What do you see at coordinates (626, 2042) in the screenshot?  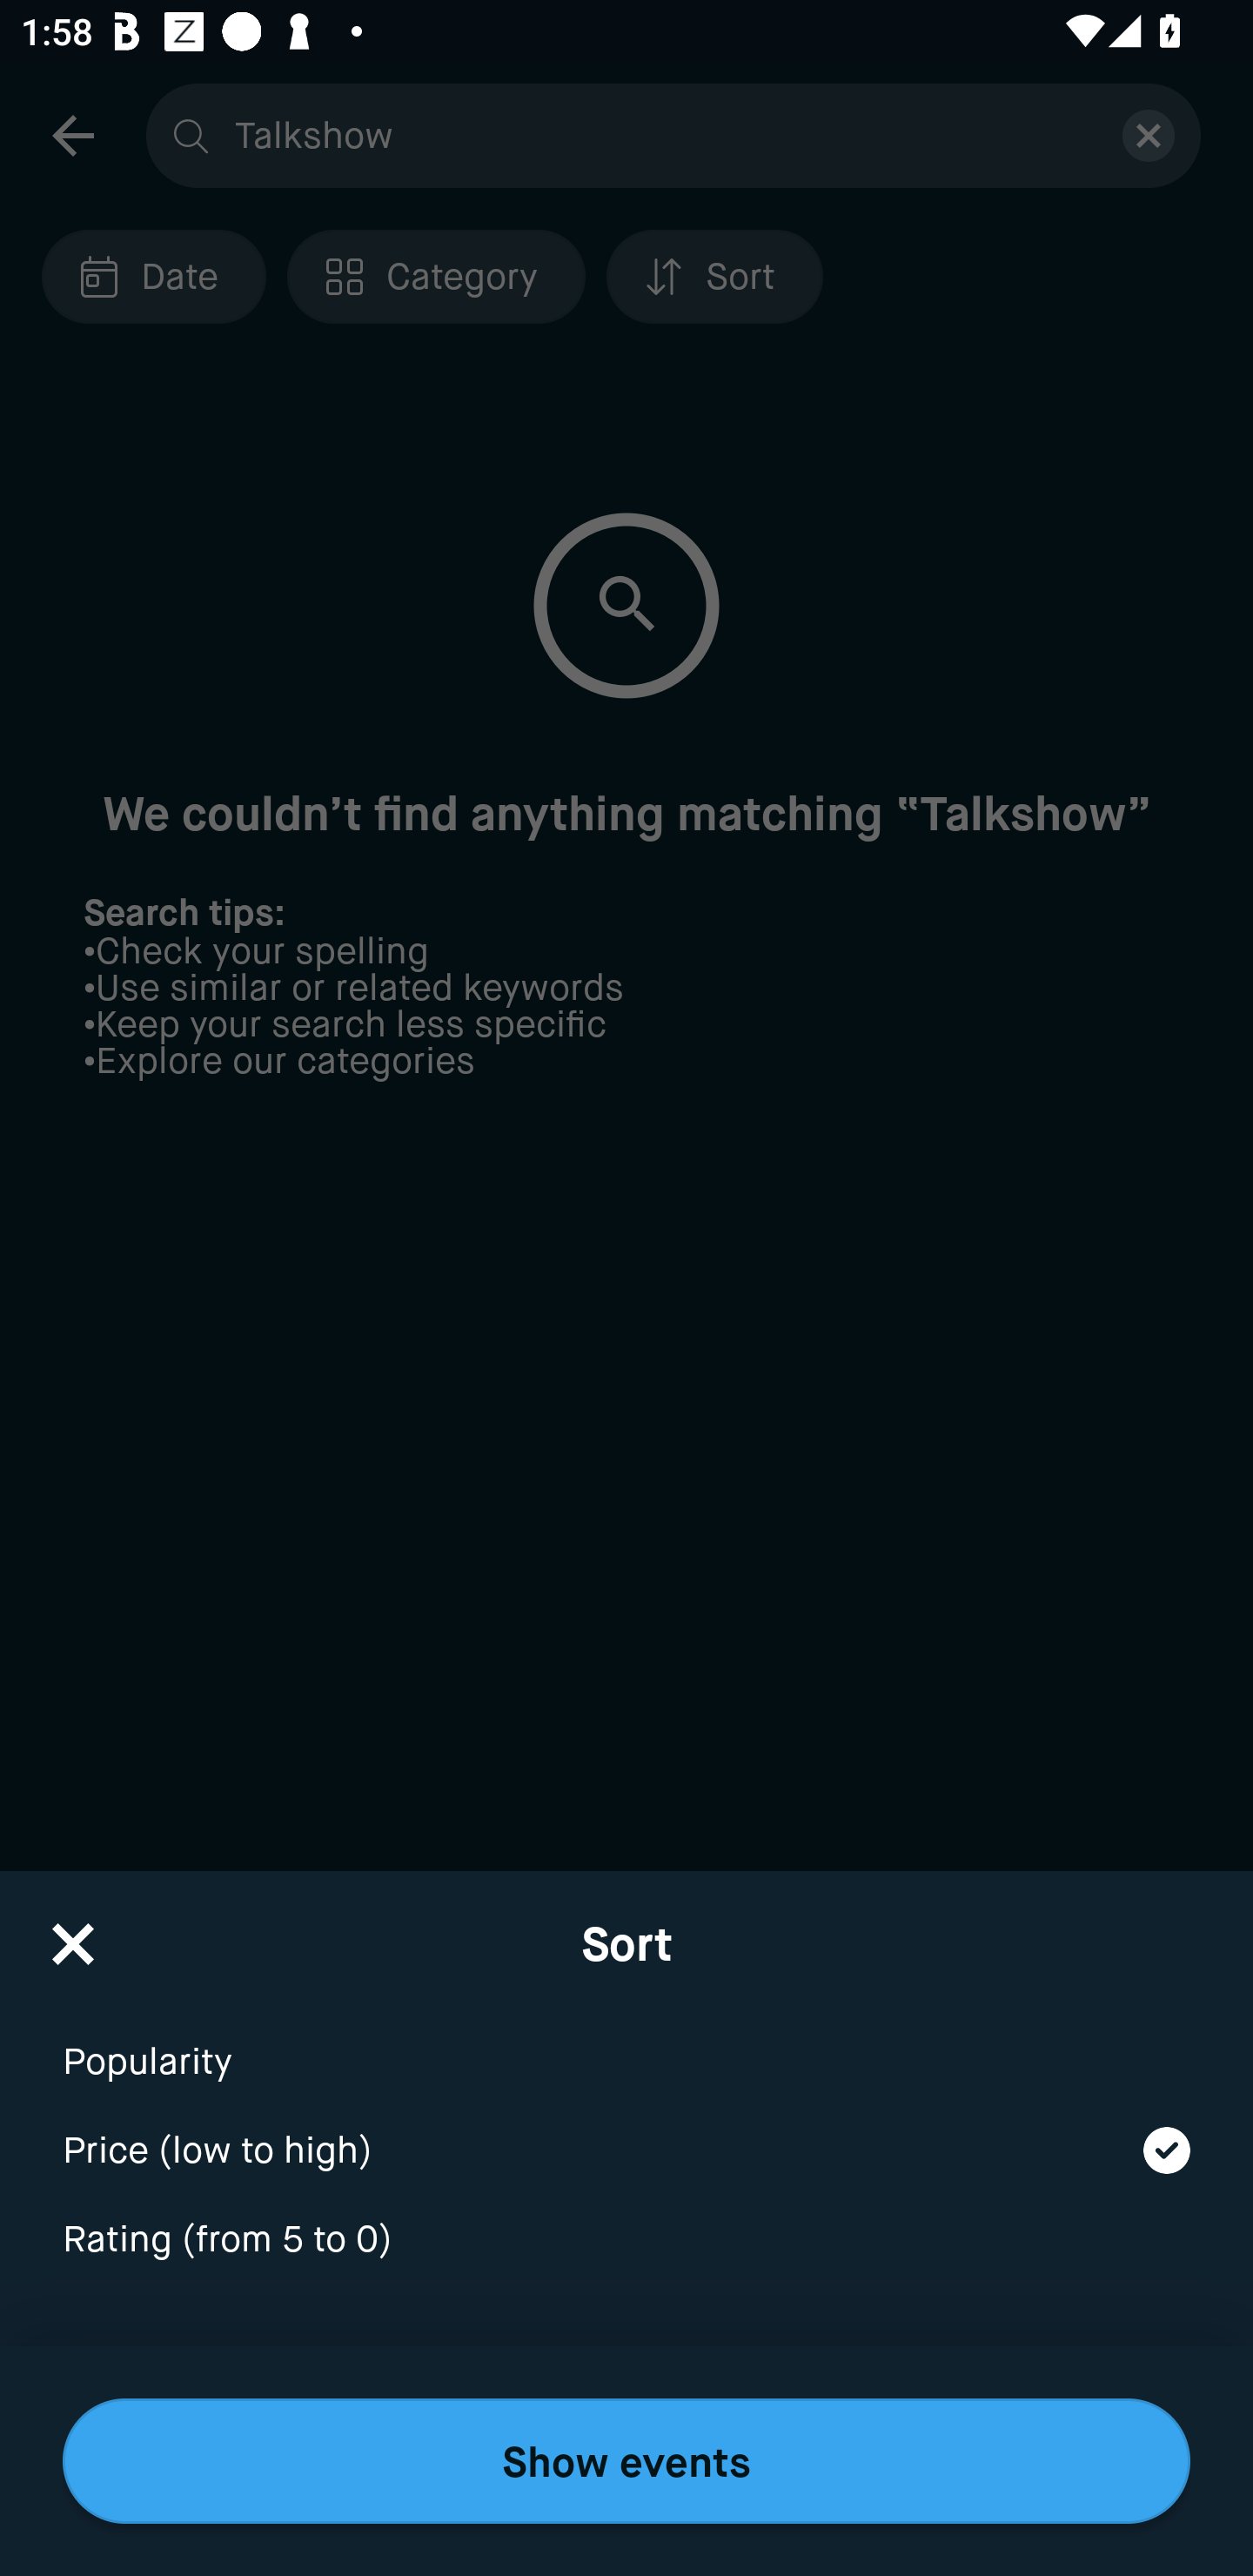 I see `Popularity` at bounding box center [626, 2042].